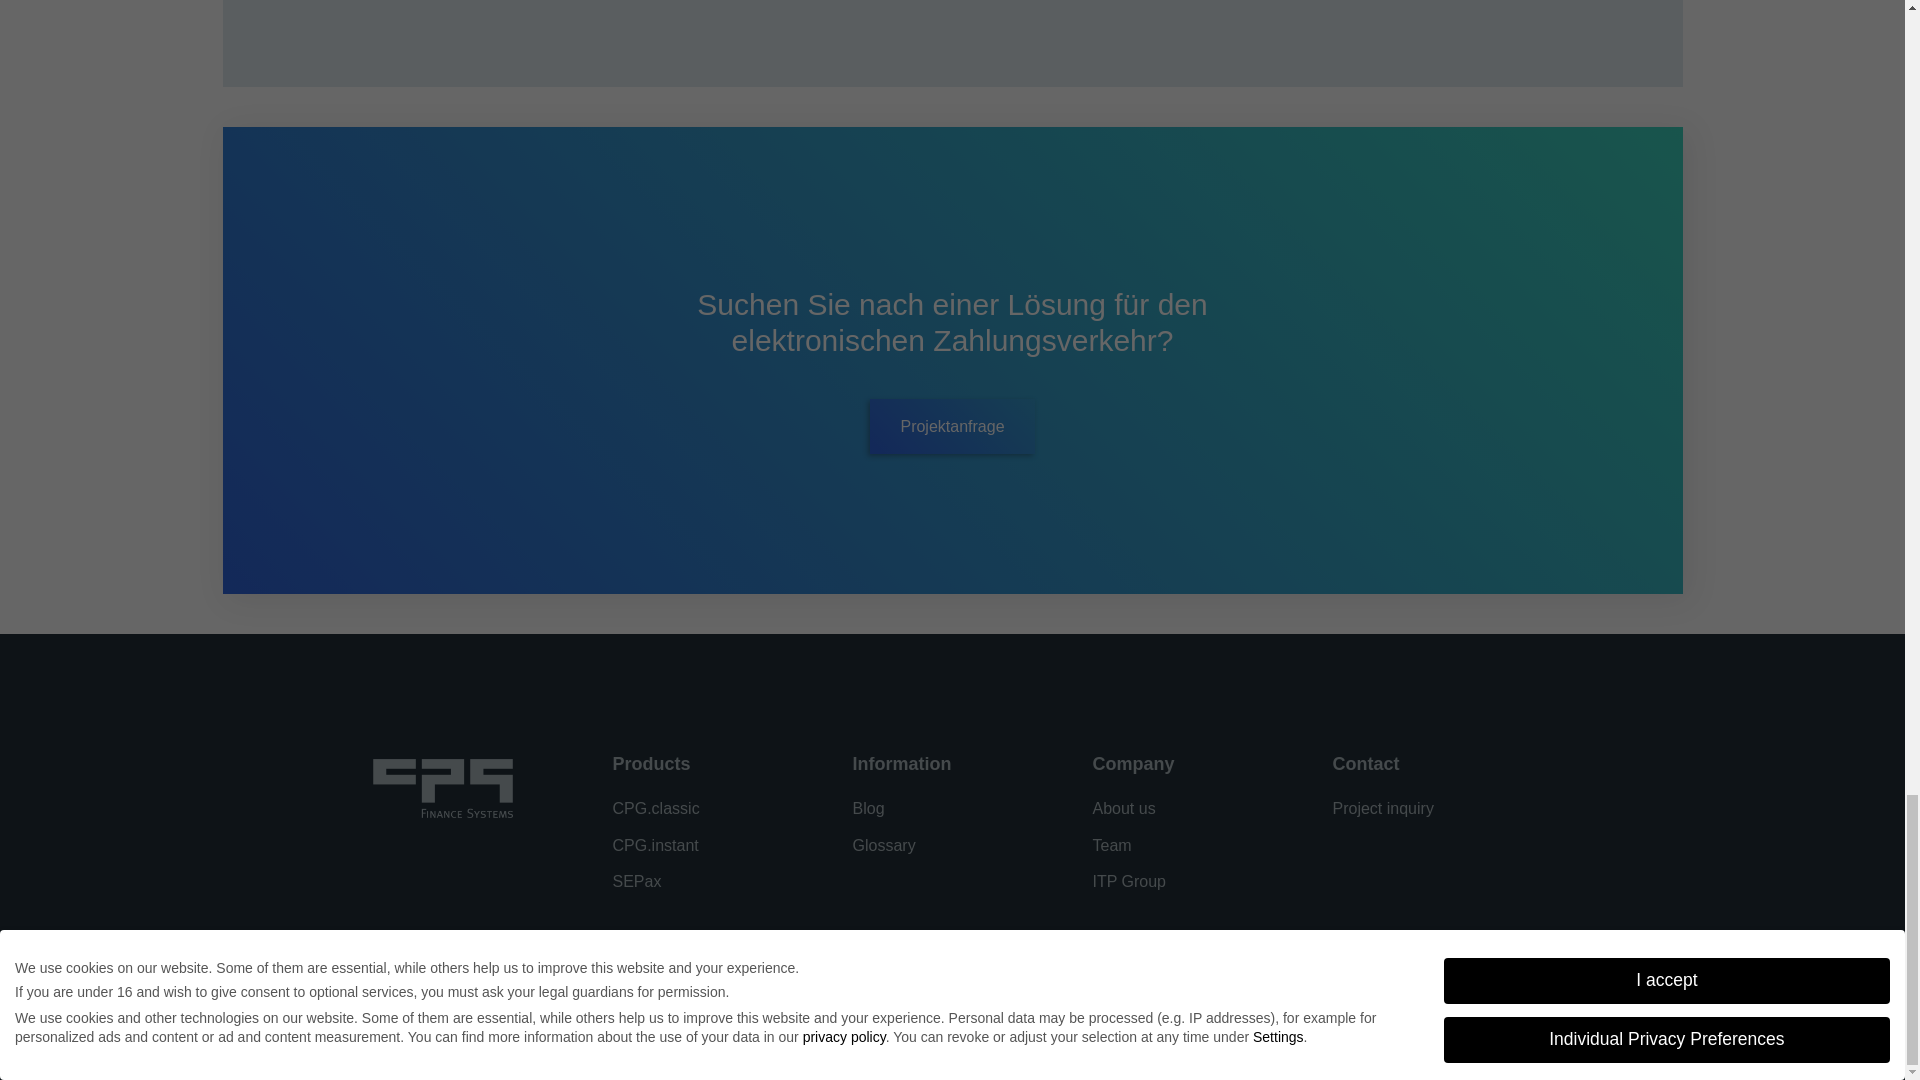 This screenshot has width=1920, height=1080. I want to click on CPG-logo, so click(442, 788).